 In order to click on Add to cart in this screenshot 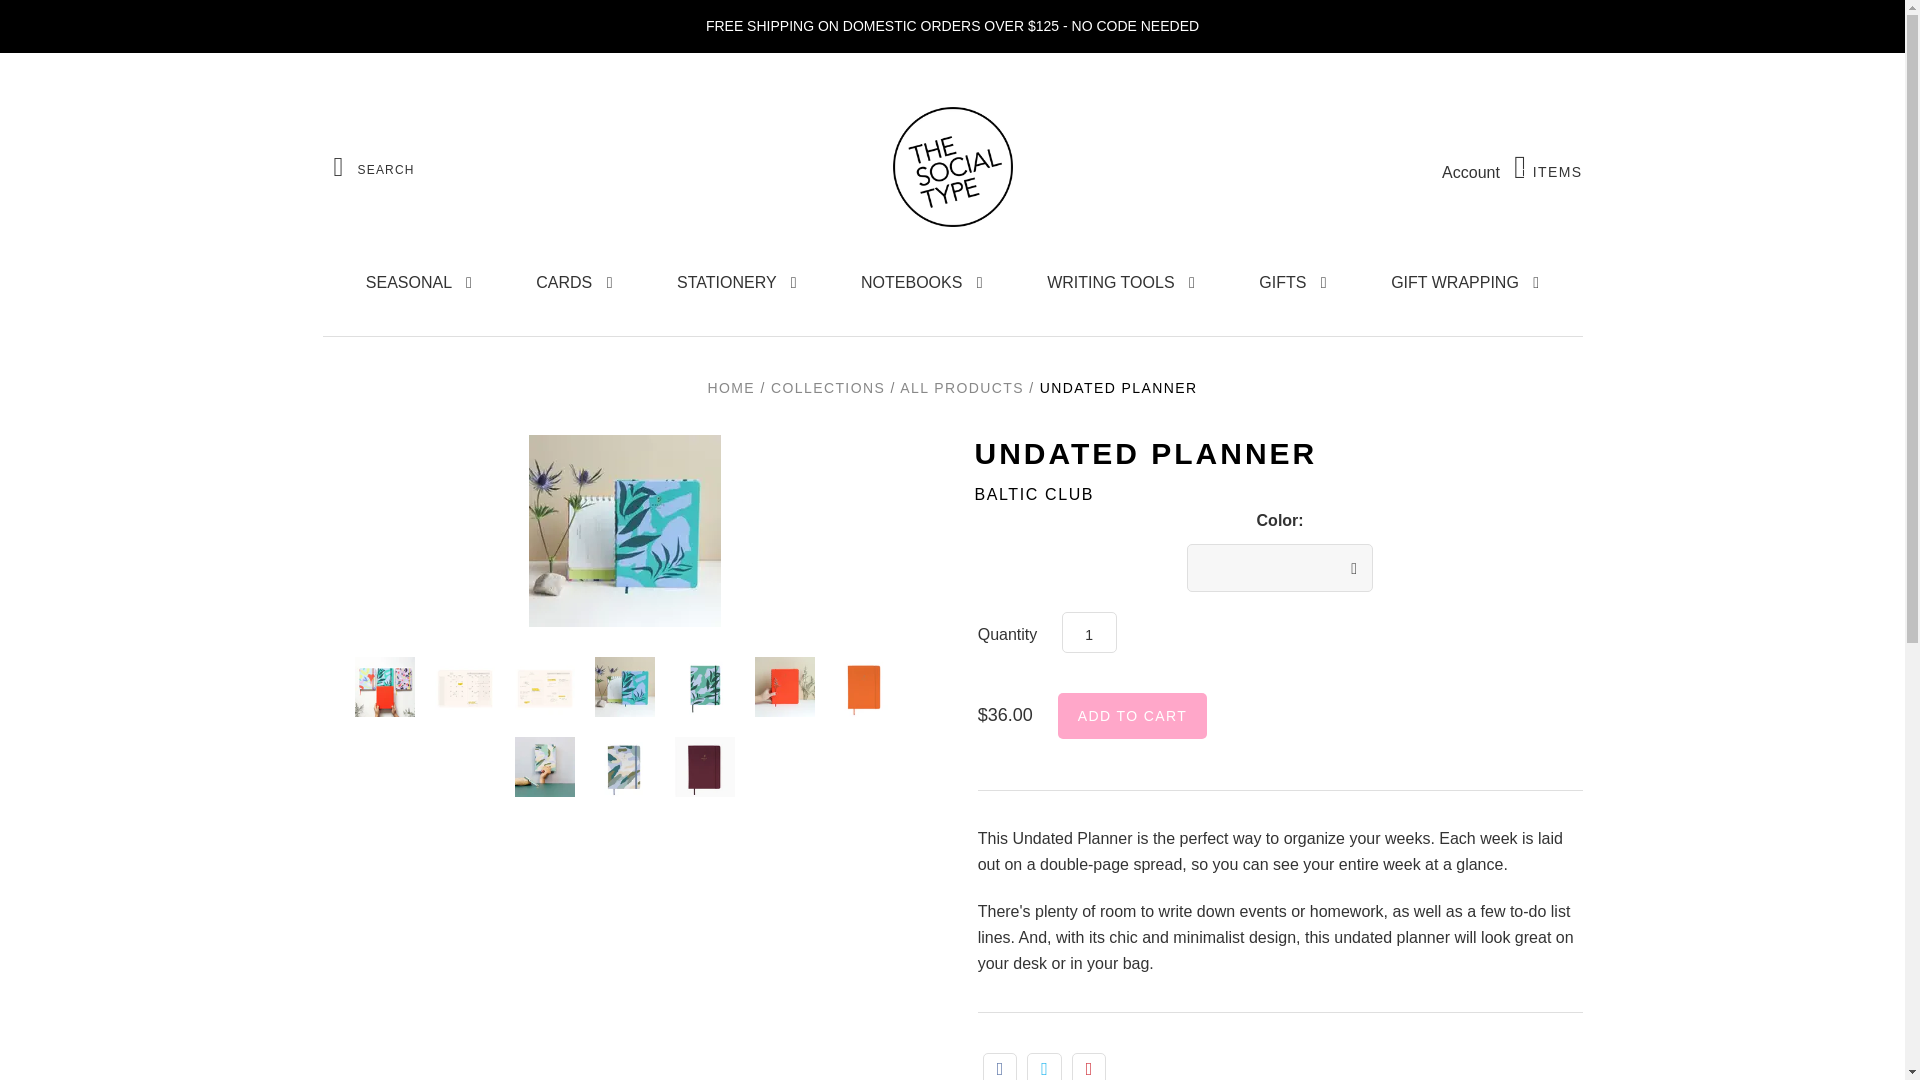, I will do `click(1548, 167)`.